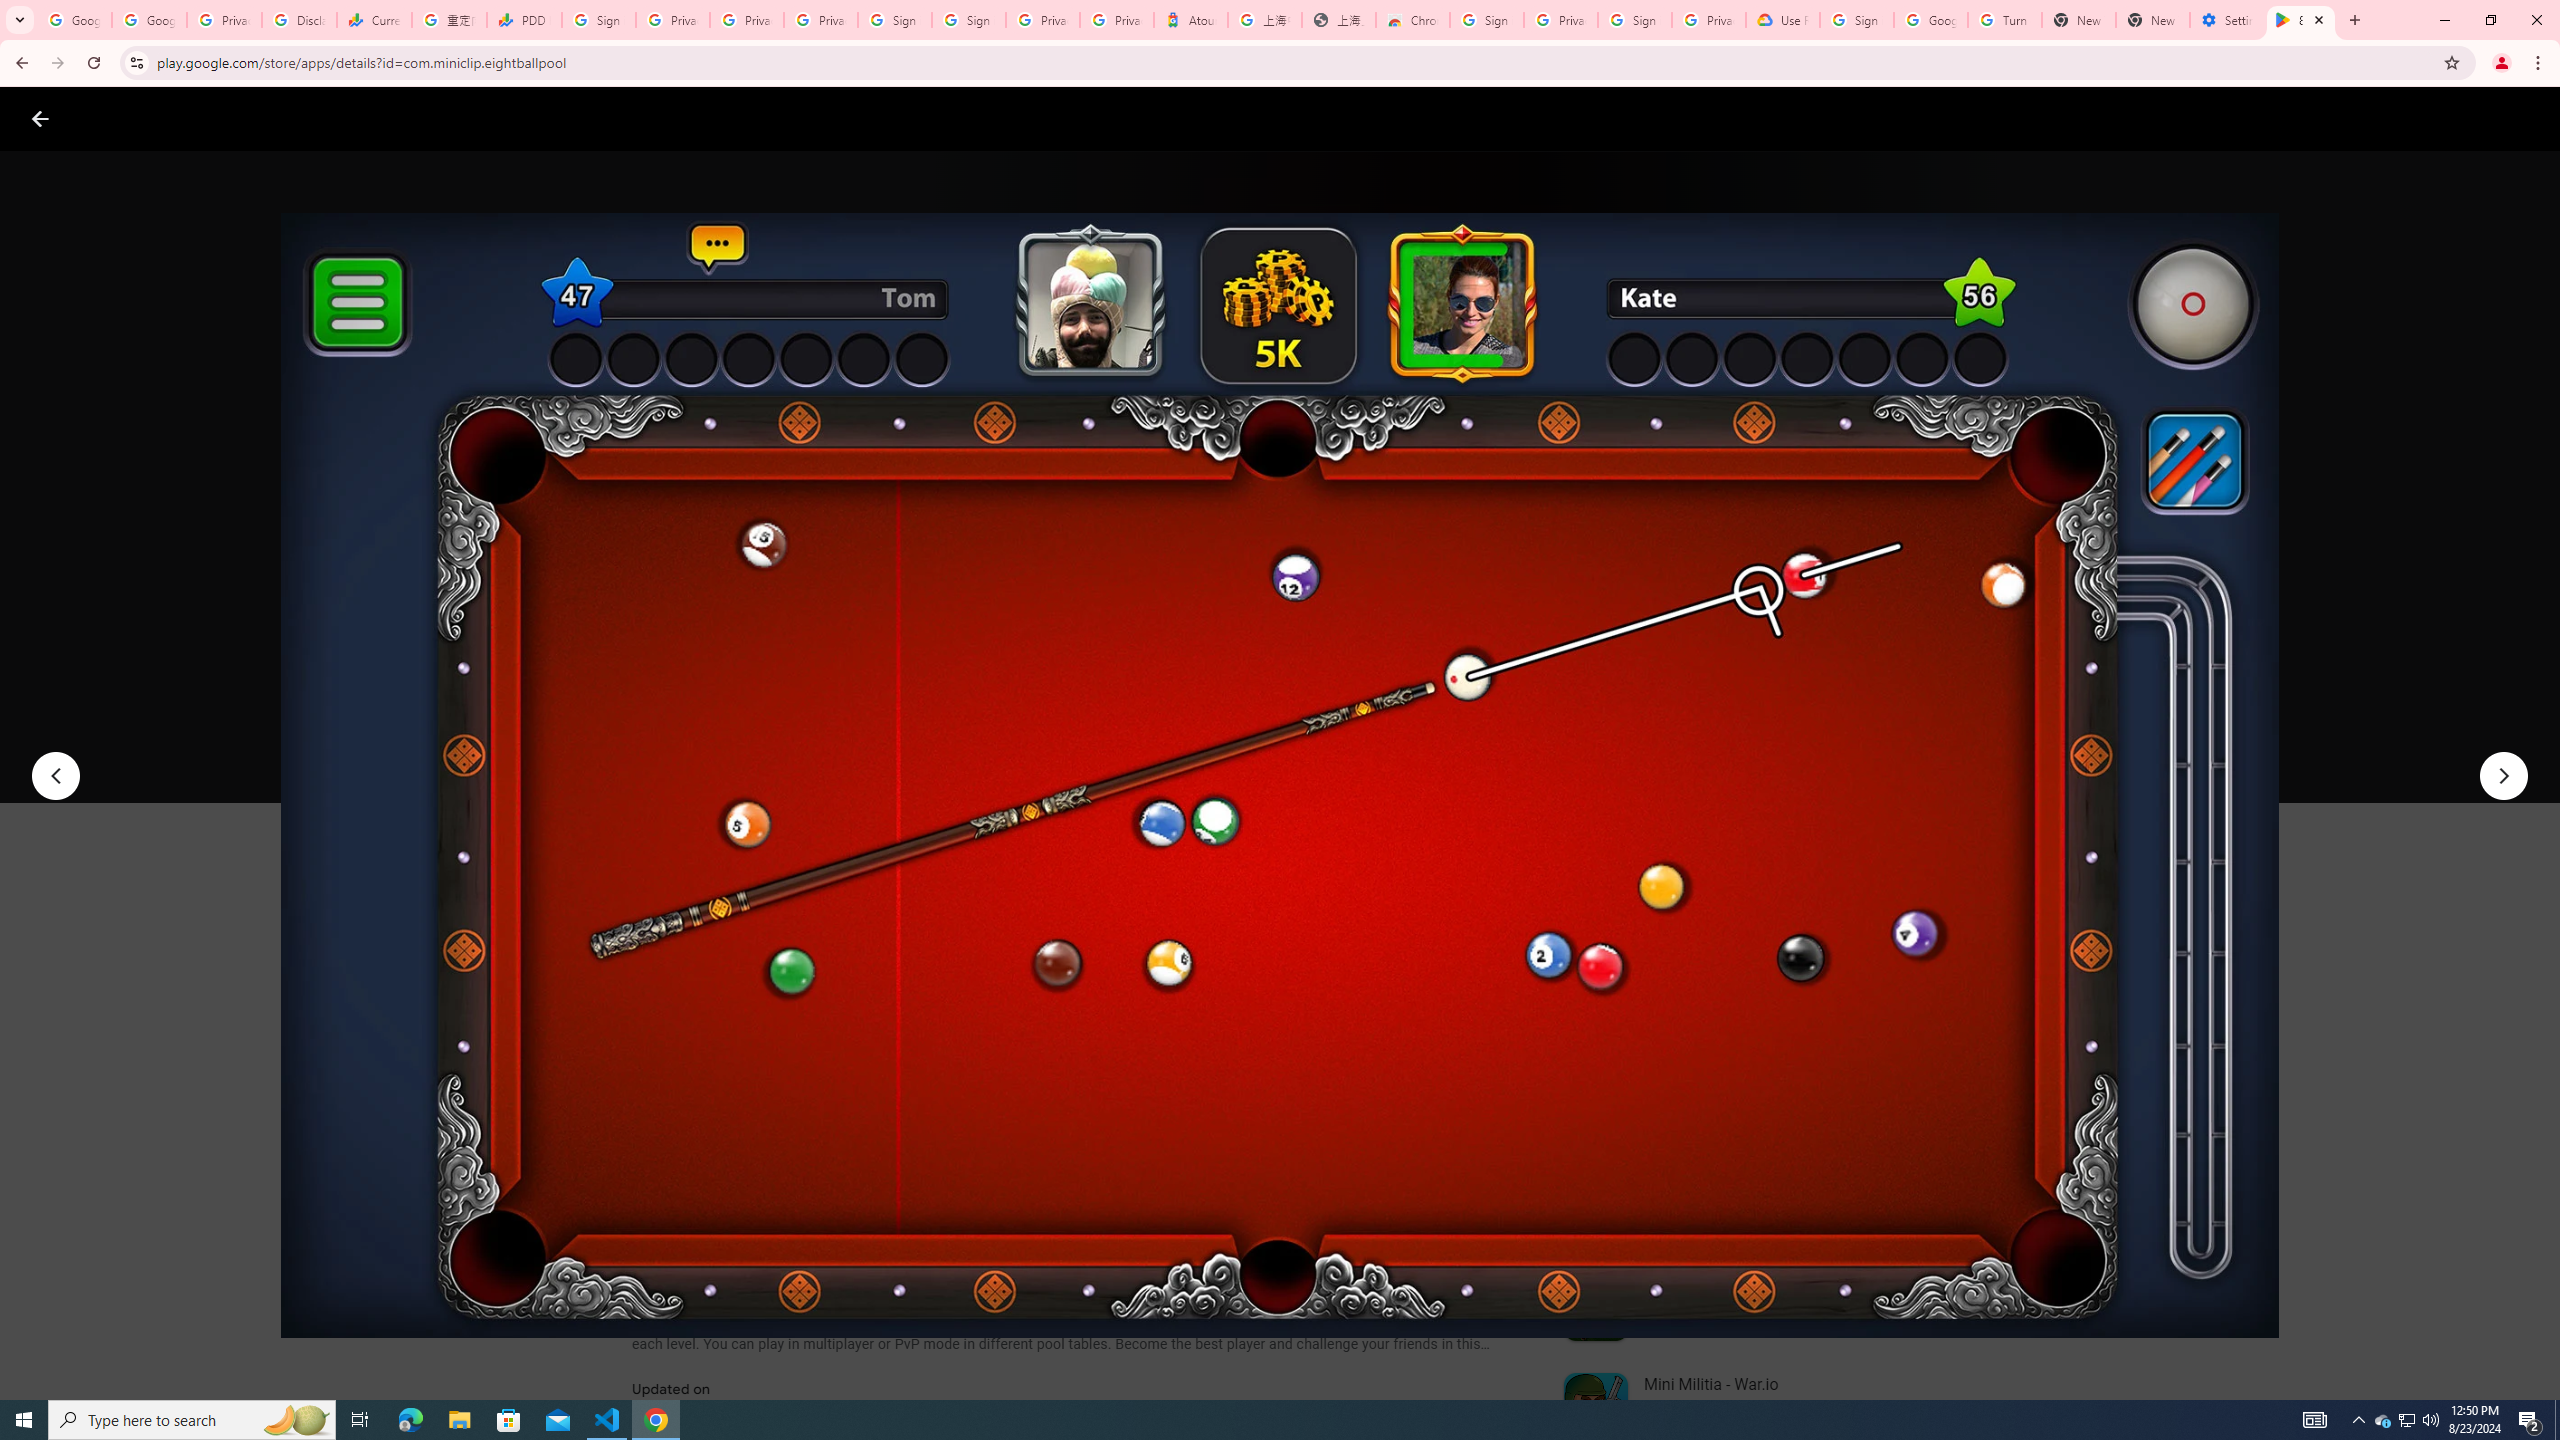  What do you see at coordinates (1012, 678) in the screenshot?
I see `More info about this content rating` at bounding box center [1012, 678].